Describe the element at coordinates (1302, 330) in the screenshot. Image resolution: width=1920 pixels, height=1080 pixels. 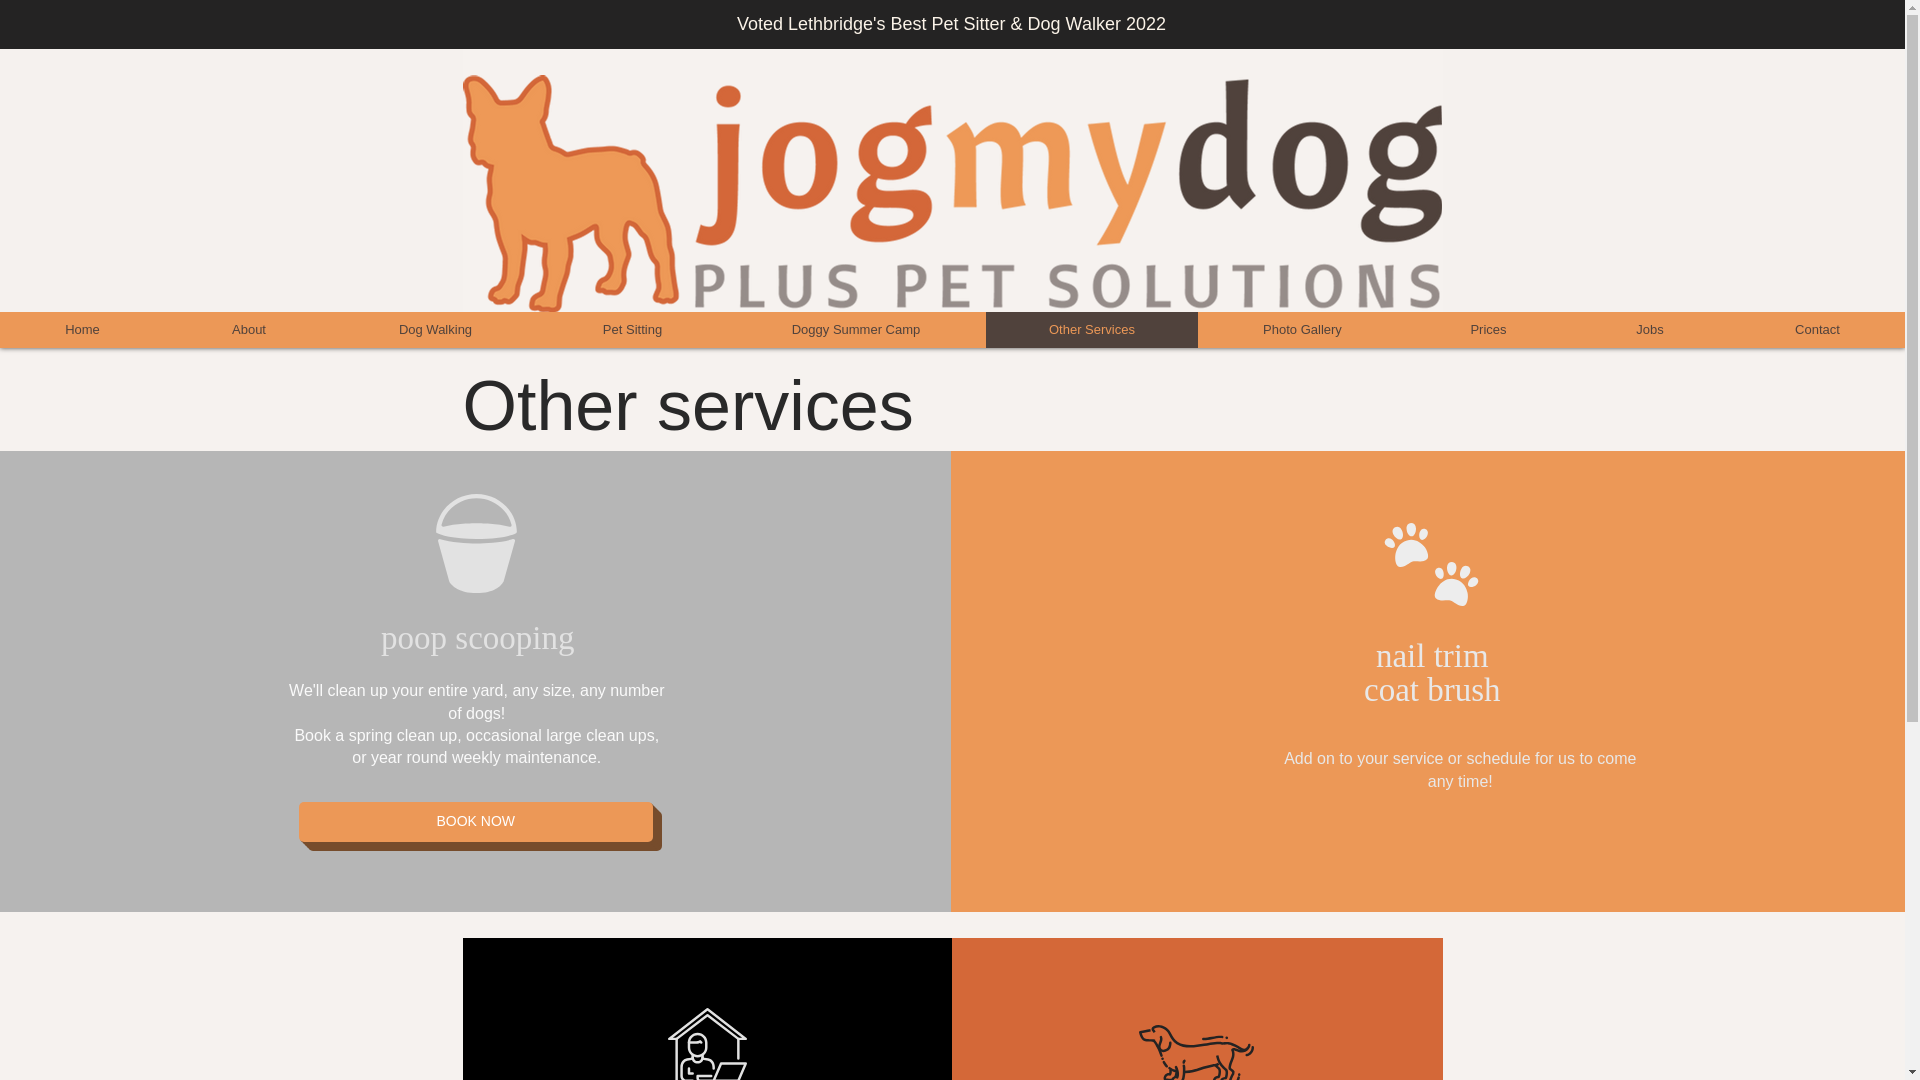
I see `Photo Gallery` at that location.